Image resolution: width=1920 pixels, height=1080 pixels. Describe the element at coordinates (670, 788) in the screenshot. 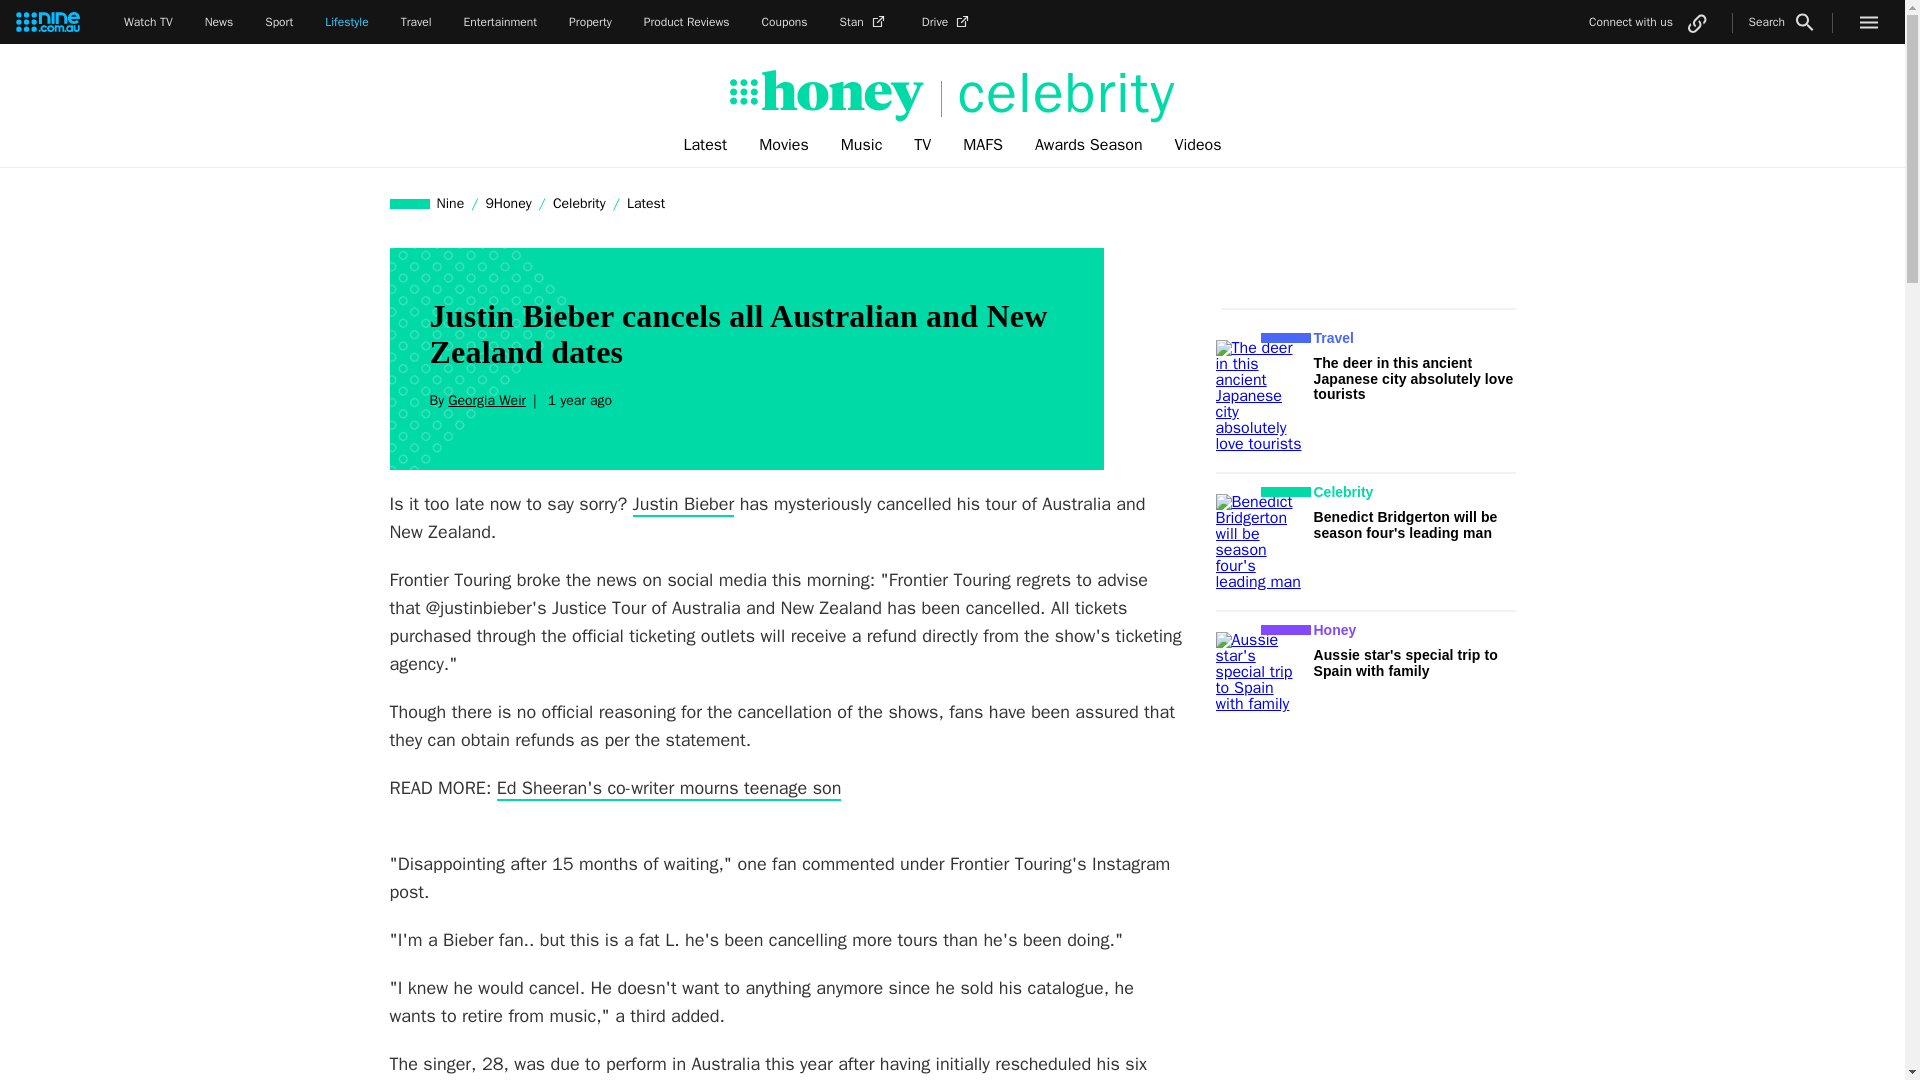

I see `Ed Sheeran's co-writer mourns teenage son` at that location.